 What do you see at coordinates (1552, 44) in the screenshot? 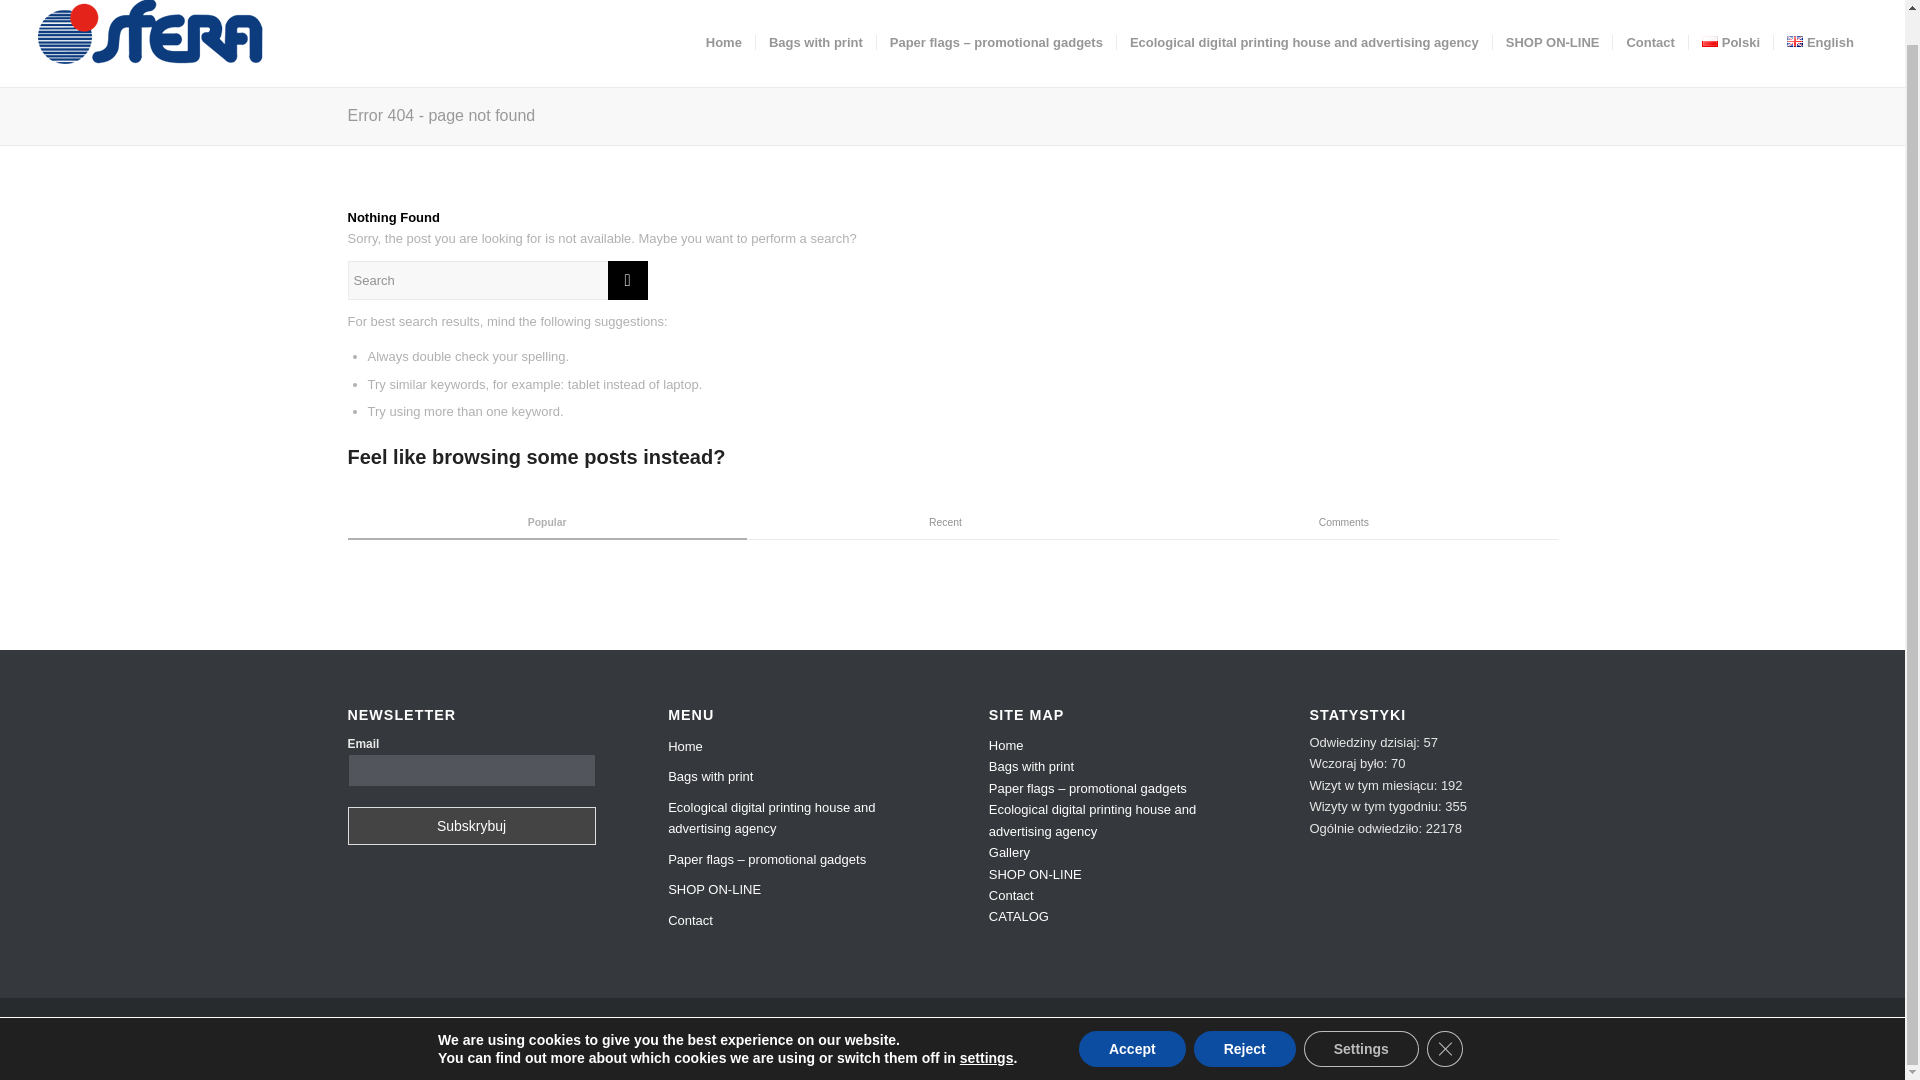
I see `SHOP ON-LINE` at bounding box center [1552, 44].